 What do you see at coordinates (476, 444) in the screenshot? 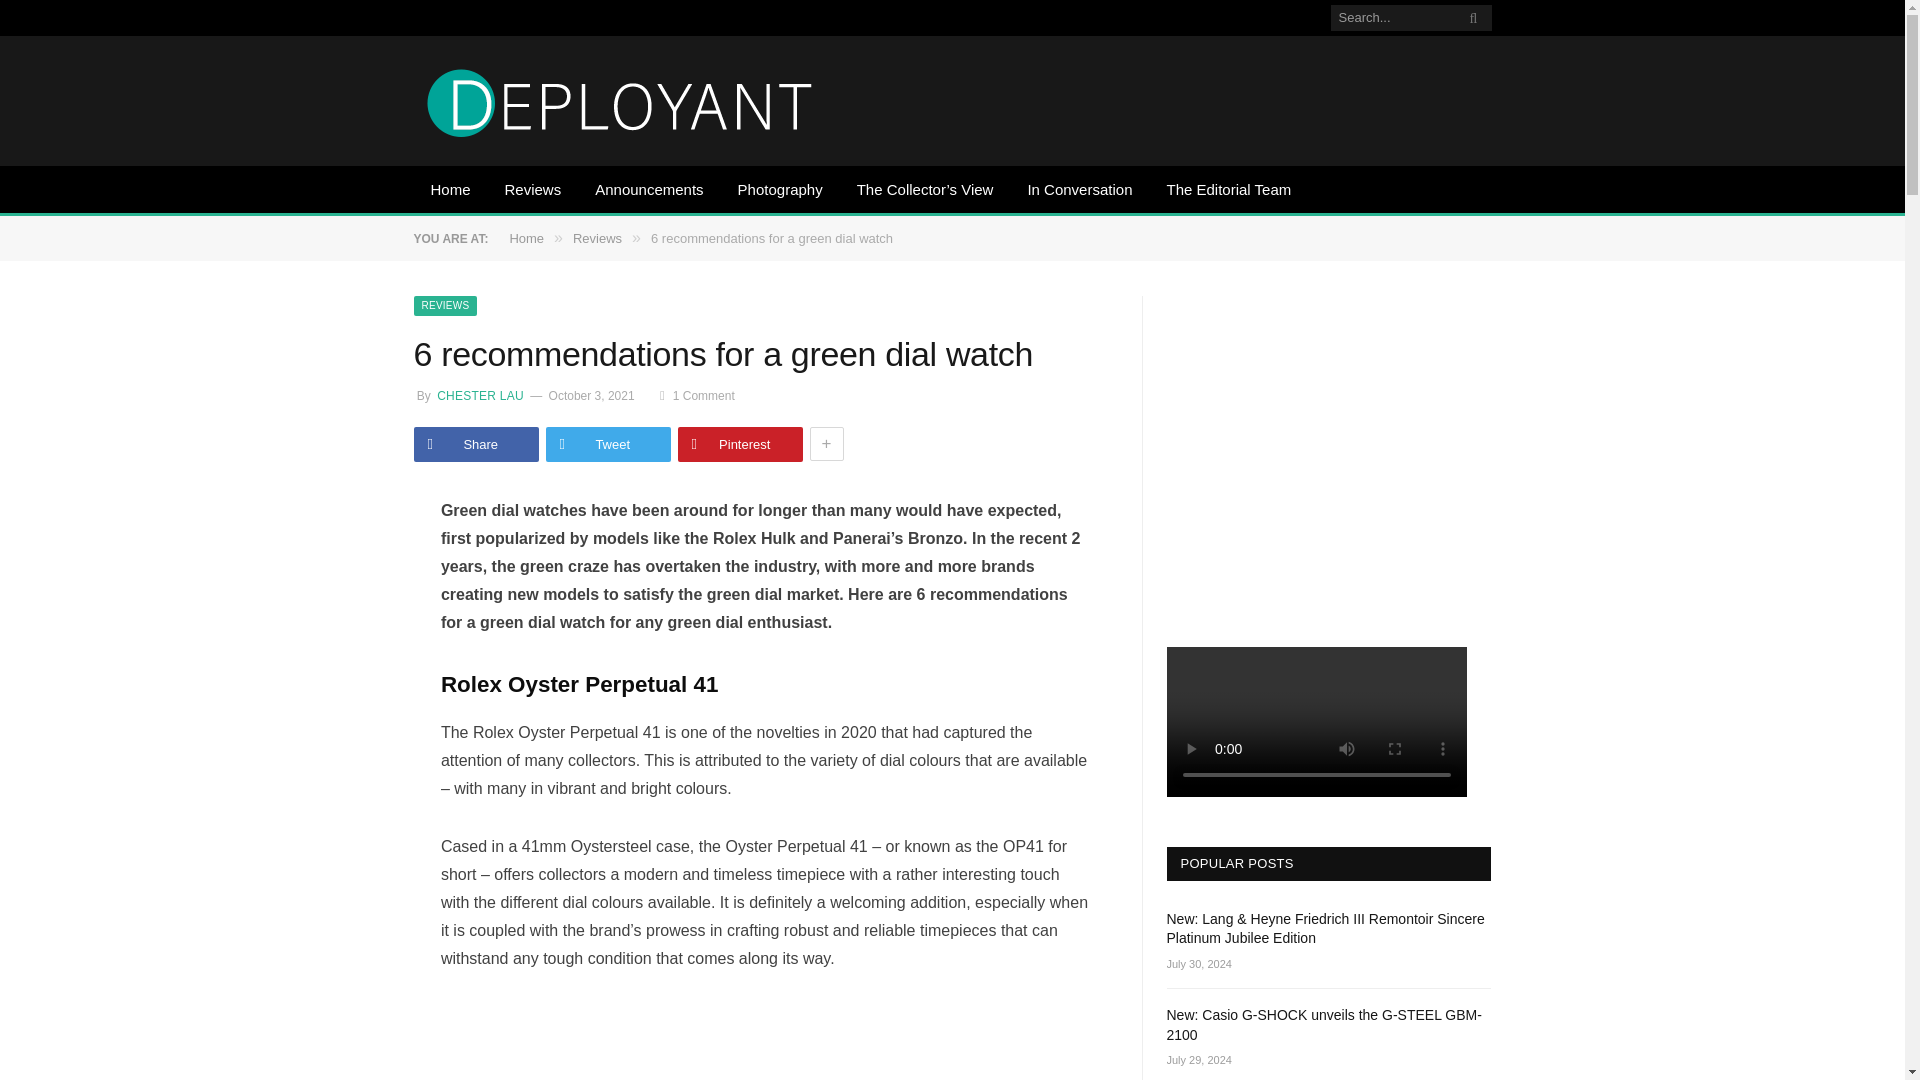
I see `Share` at bounding box center [476, 444].